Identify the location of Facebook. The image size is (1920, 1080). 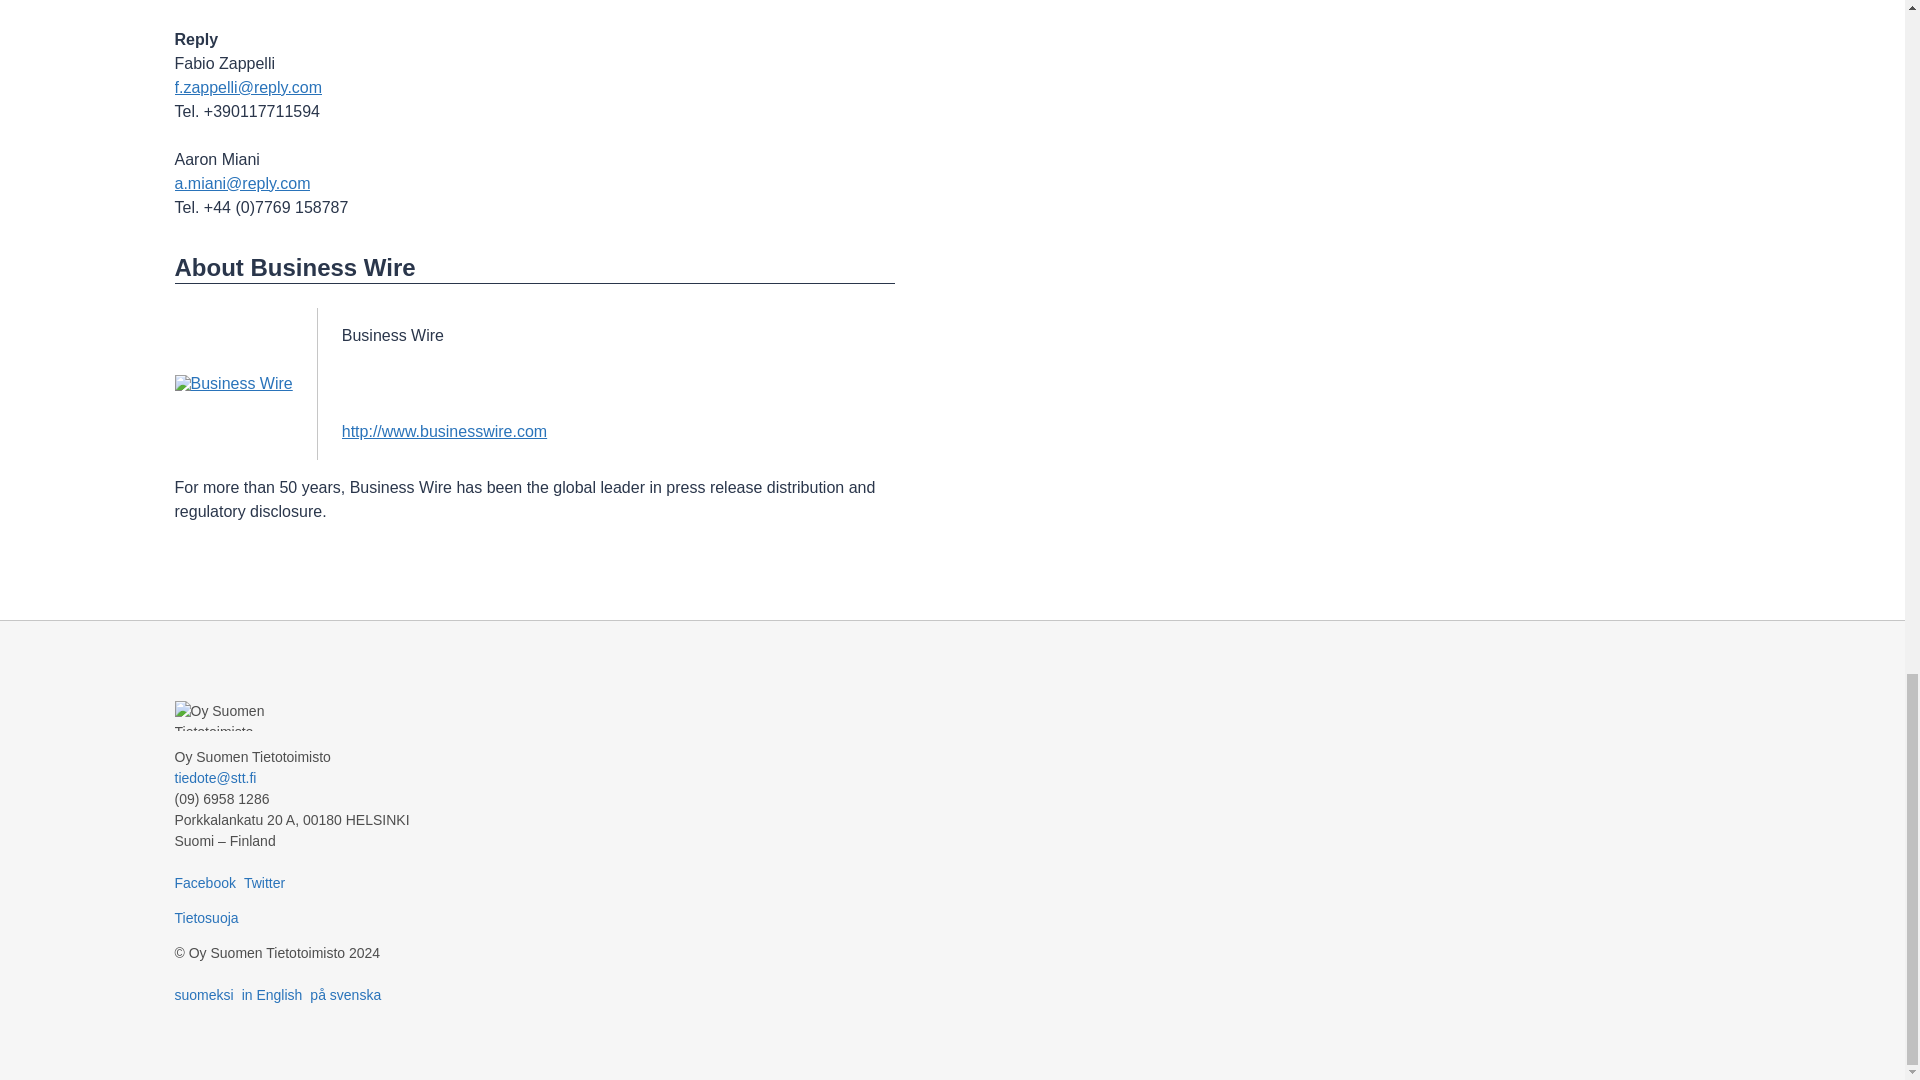
(204, 882).